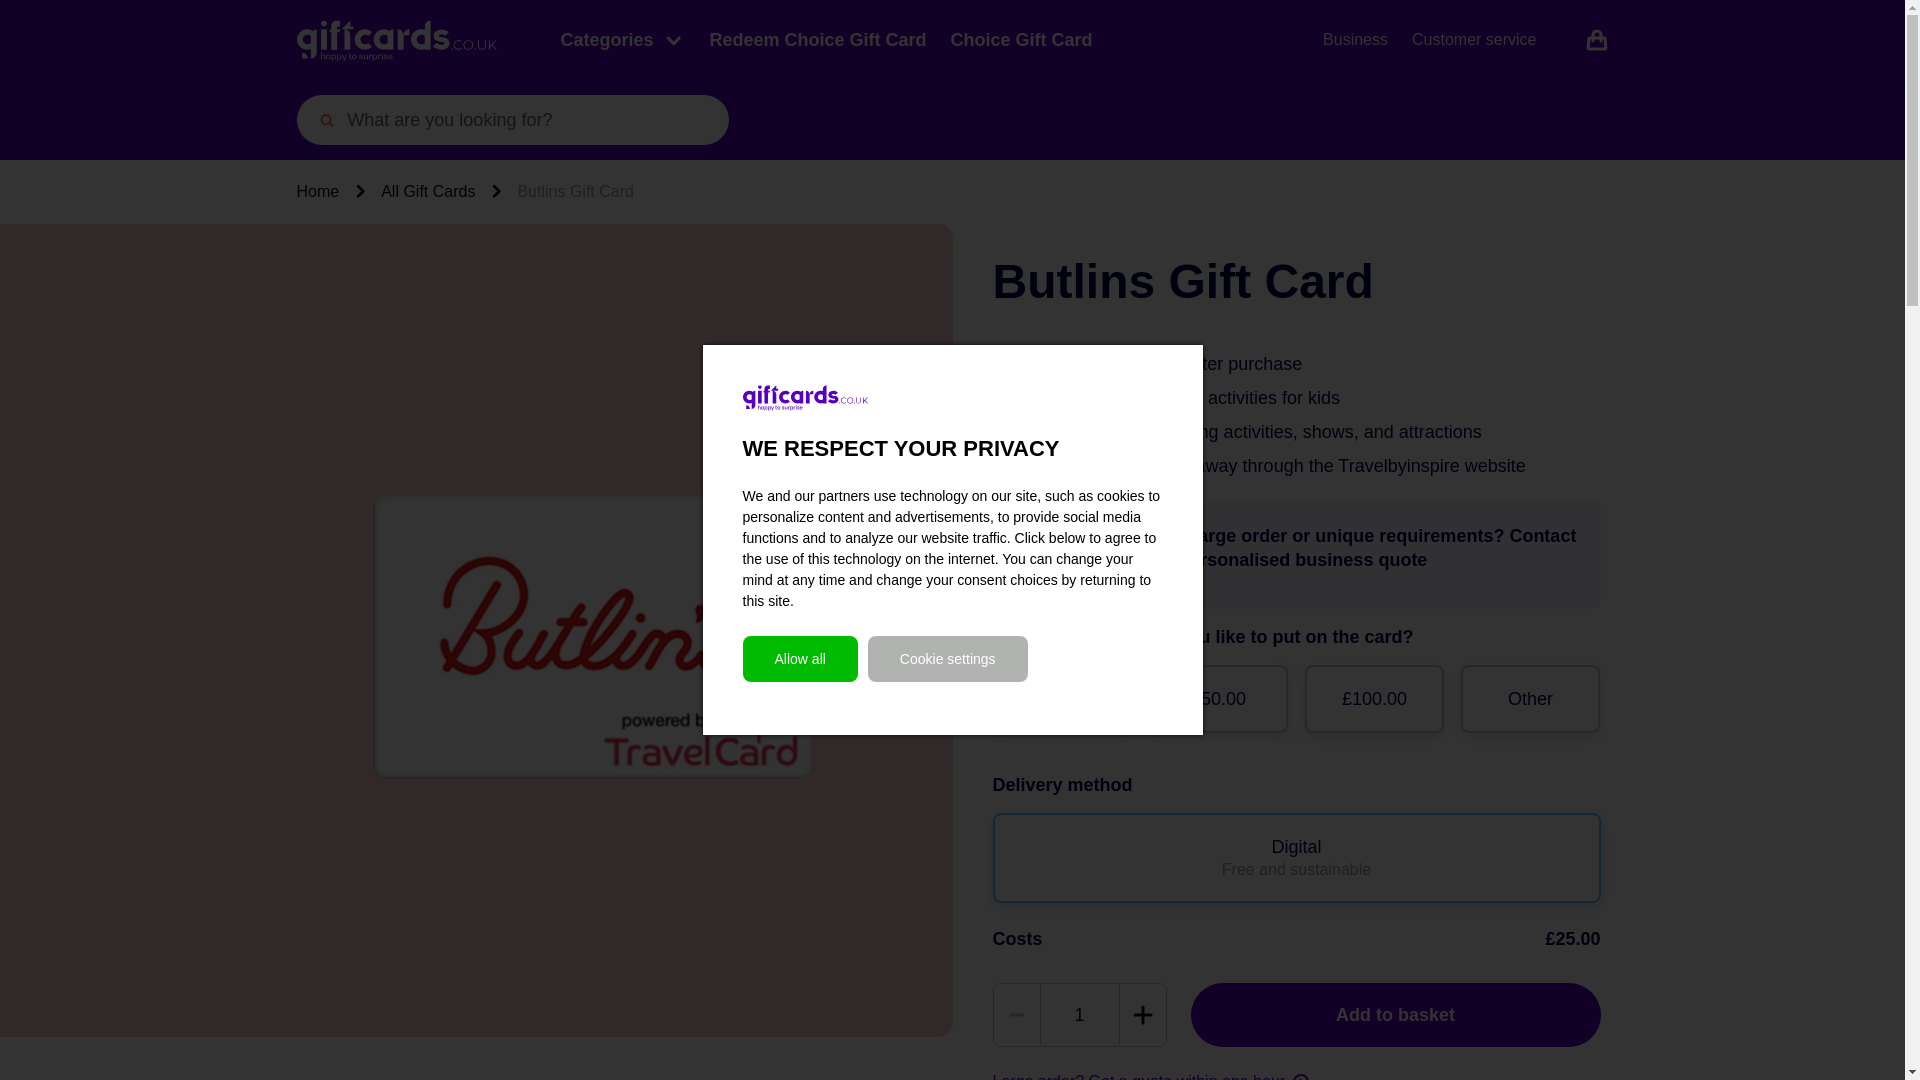 This screenshot has width=1920, height=1080. What do you see at coordinates (317, 192) in the screenshot?
I see `Home` at bounding box center [317, 192].